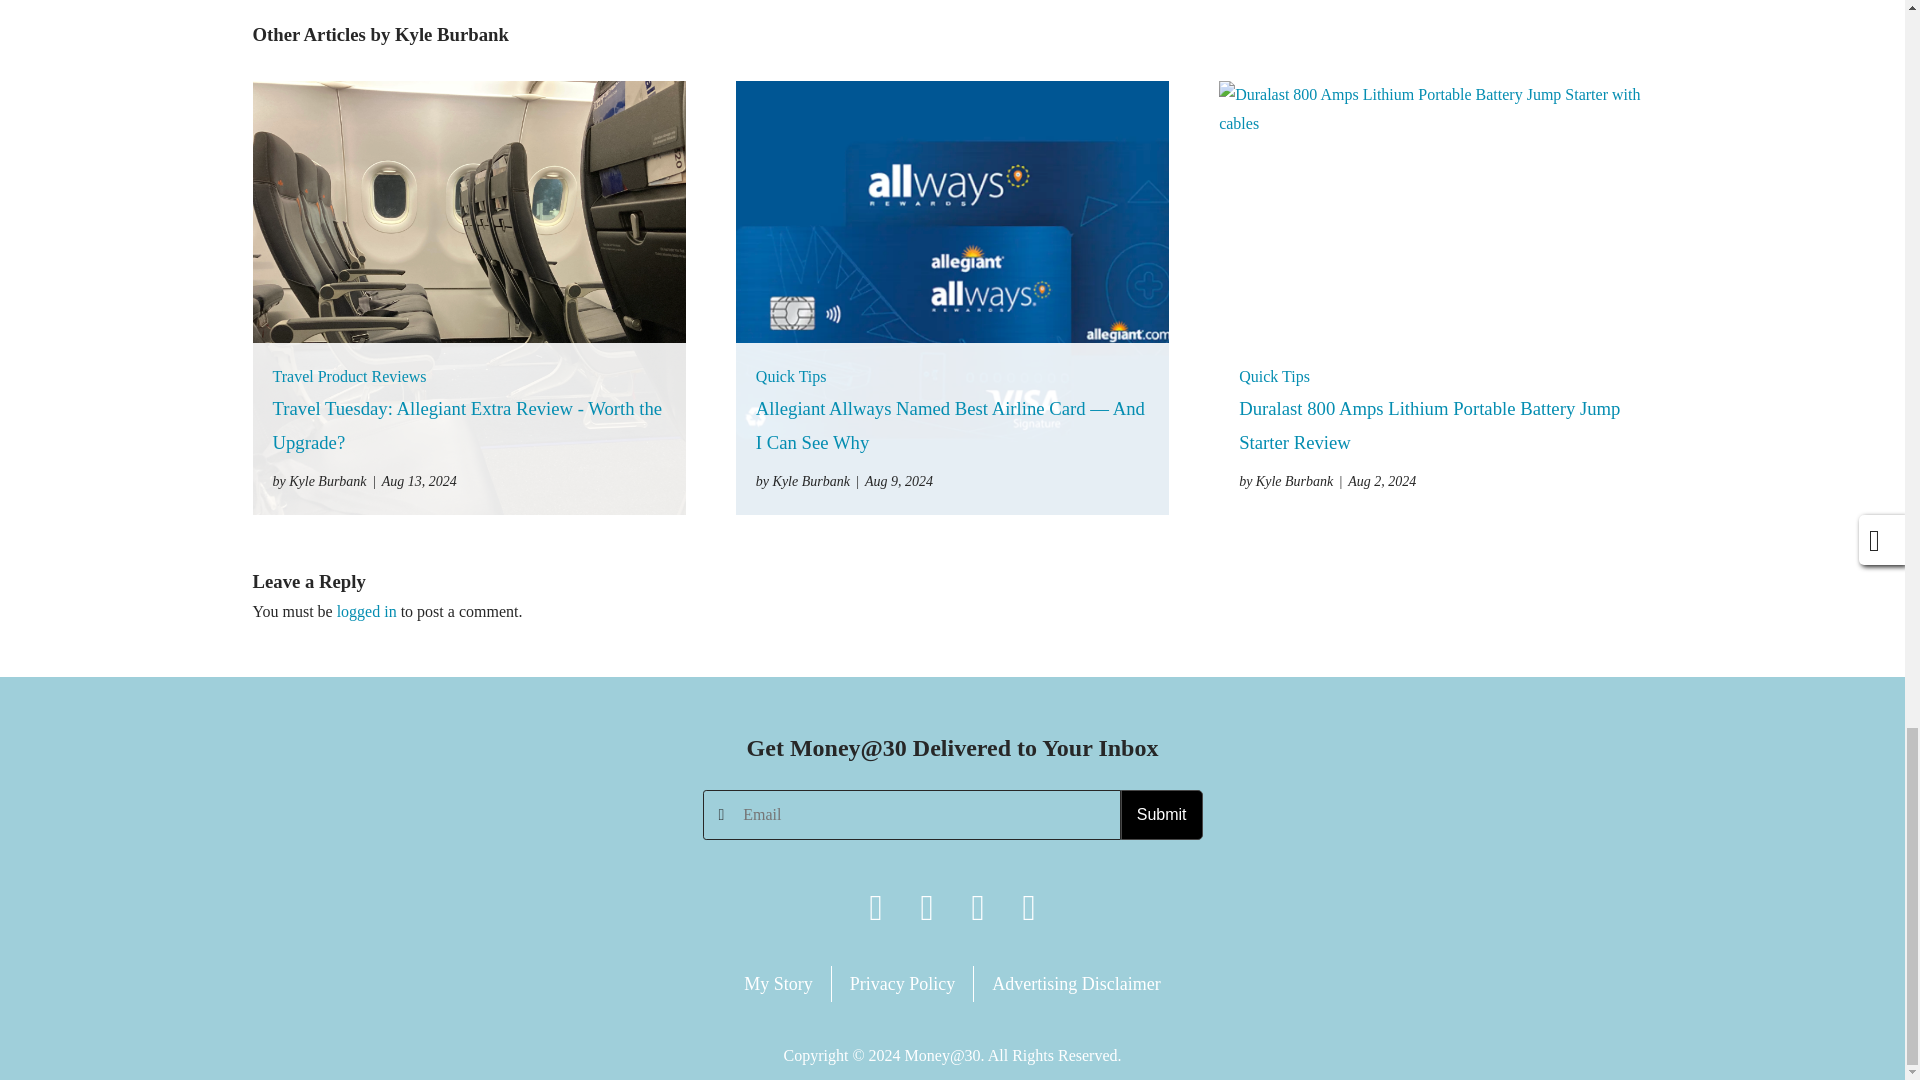 This screenshot has height=1080, width=1920. What do you see at coordinates (1162, 814) in the screenshot?
I see `Submit` at bounding box center [1162, 814].